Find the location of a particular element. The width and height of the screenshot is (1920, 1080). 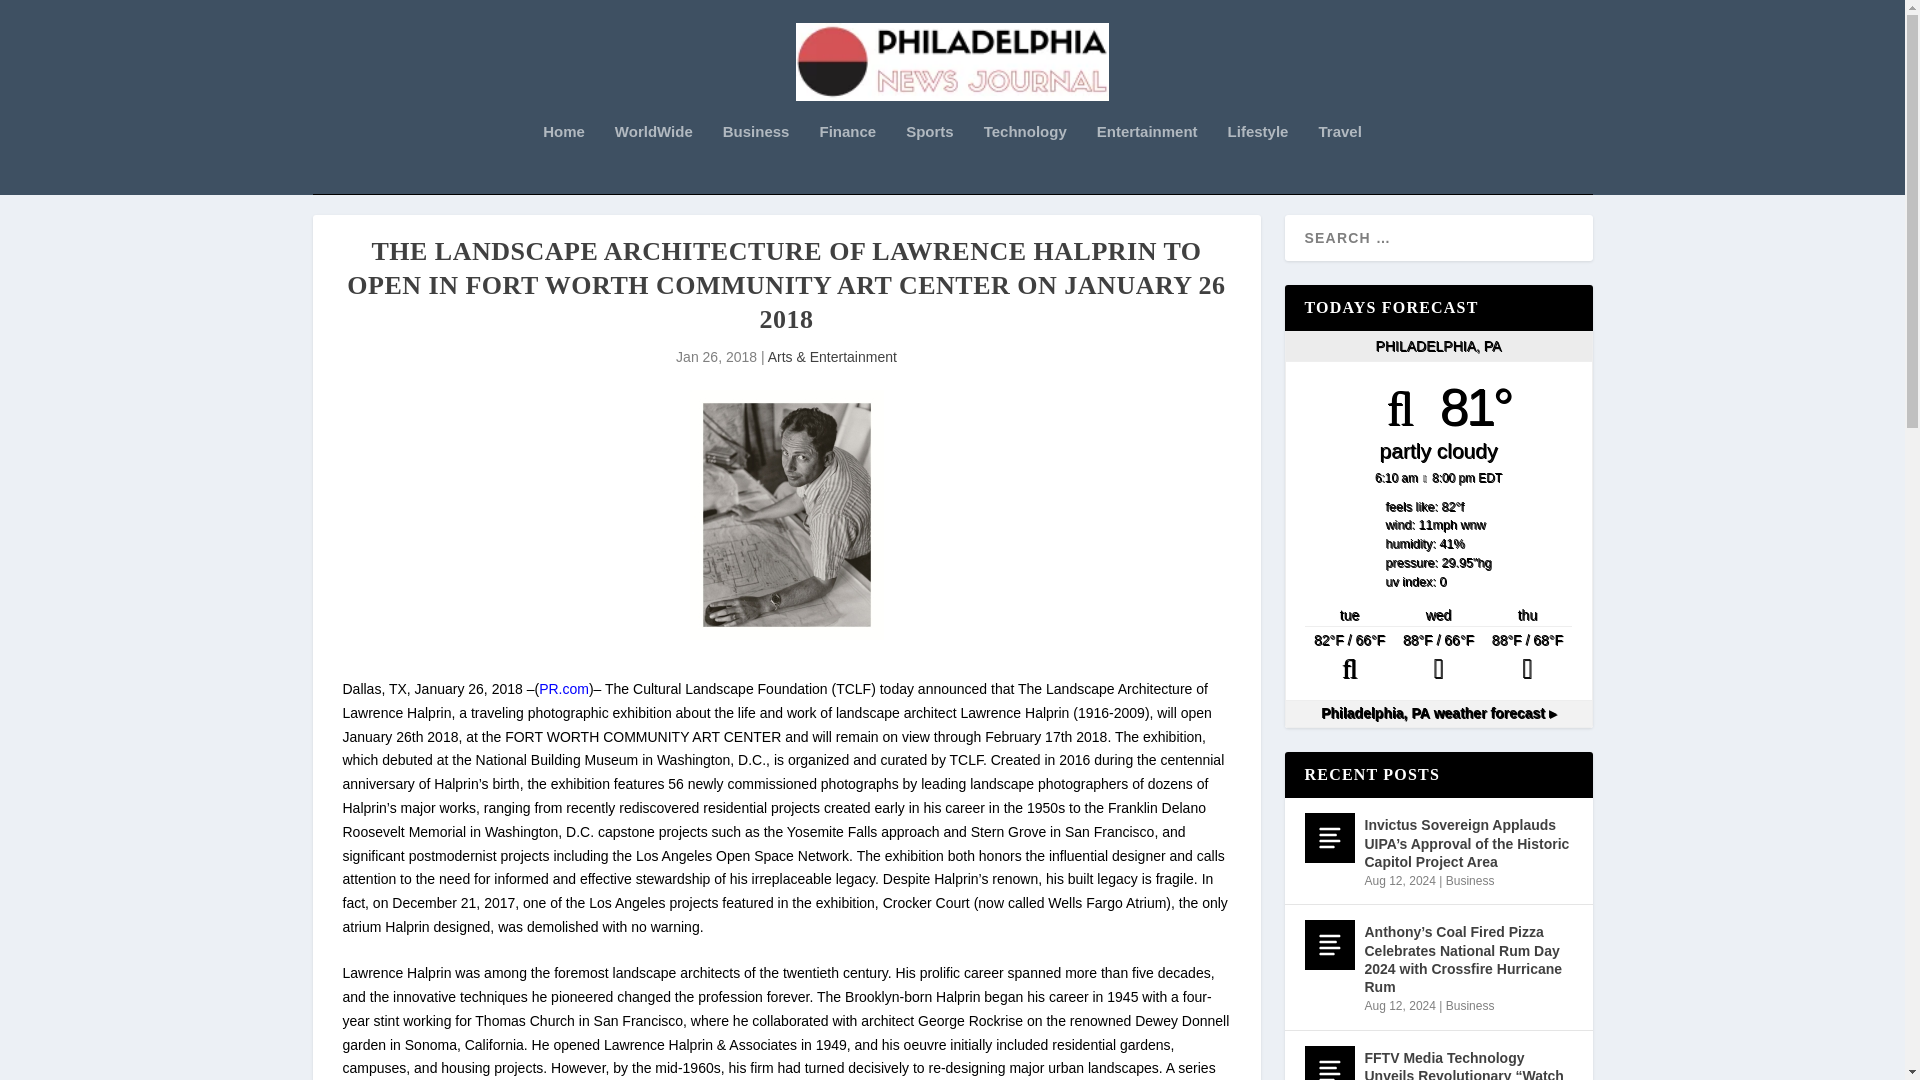

Mostly Sunny is located at coordinates (1438, 658).